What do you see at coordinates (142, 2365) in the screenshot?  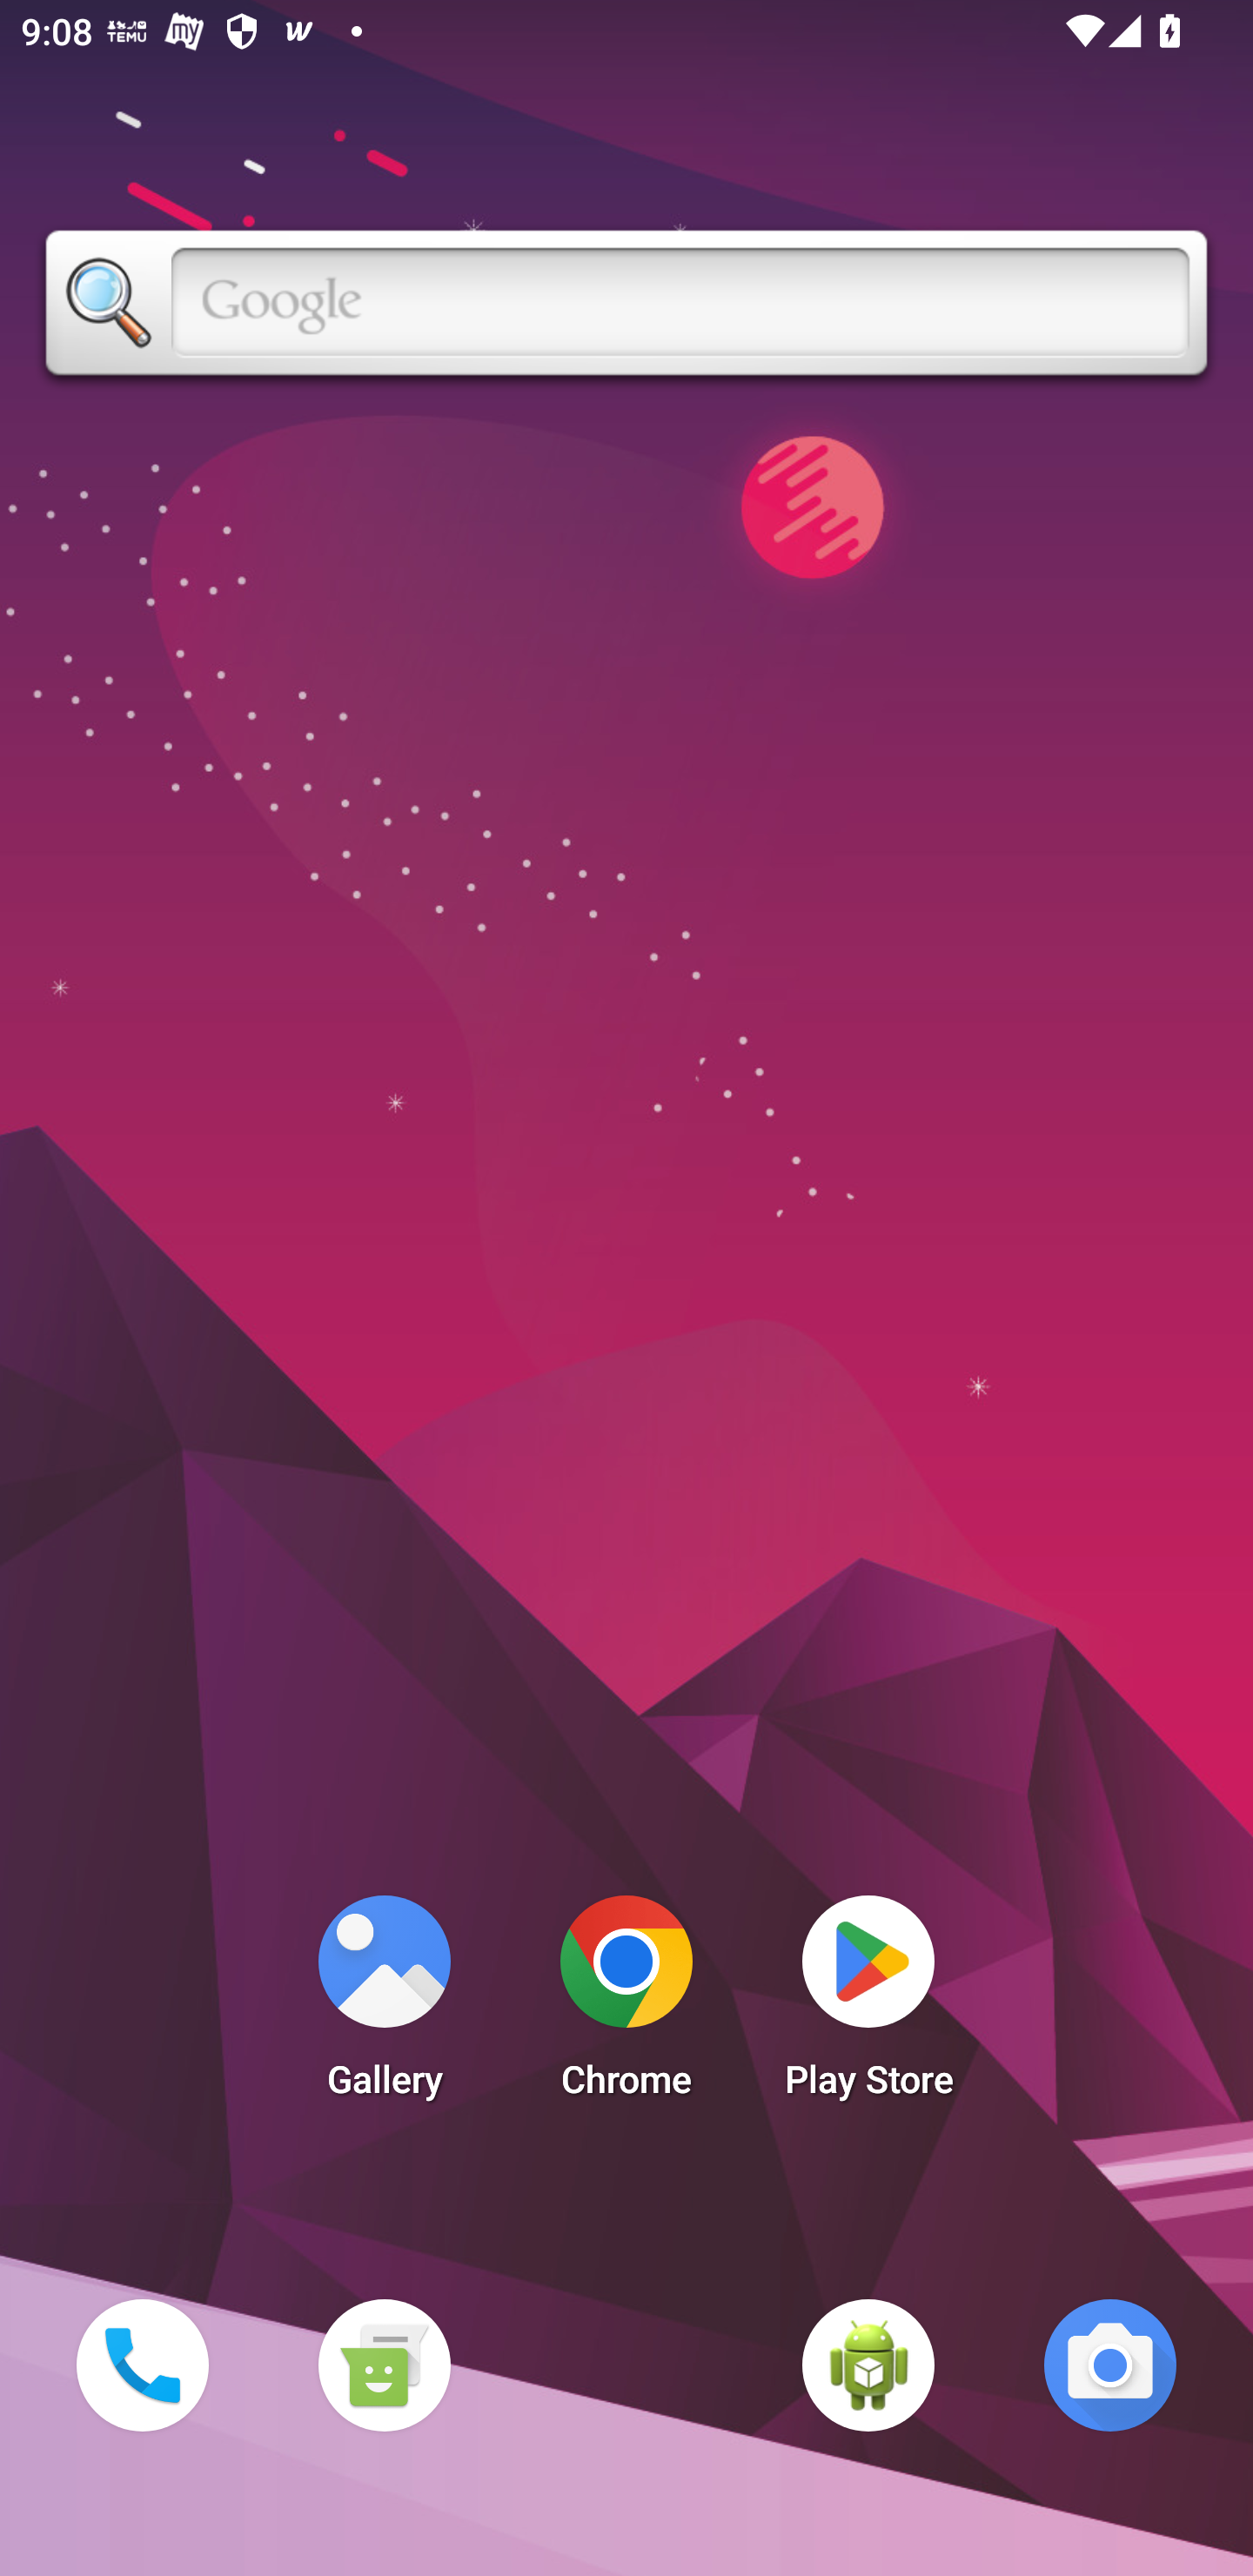 I see `Phone` at bounding box center [142, 2365].